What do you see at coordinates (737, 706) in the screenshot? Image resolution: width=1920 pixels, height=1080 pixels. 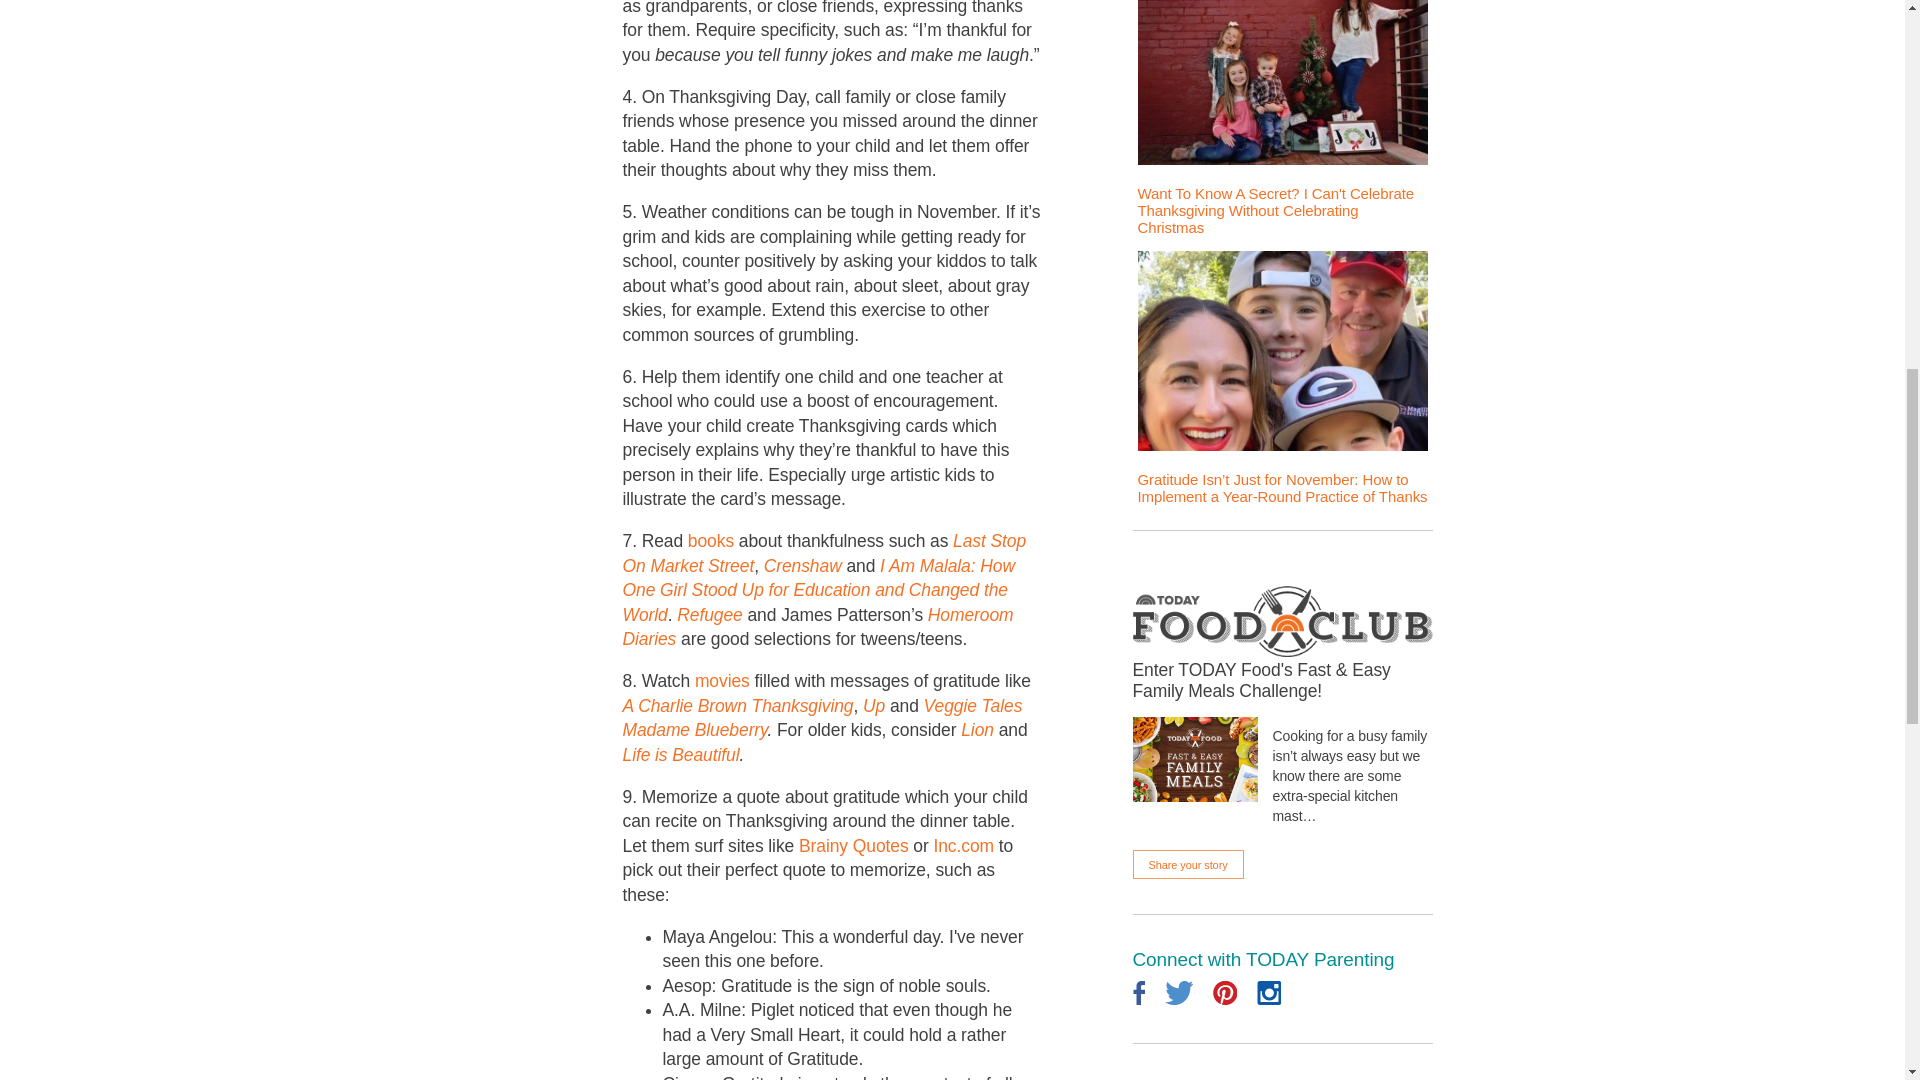 I see `A Charlie Brown Thanksgiving` at bounding box center [737, 706].